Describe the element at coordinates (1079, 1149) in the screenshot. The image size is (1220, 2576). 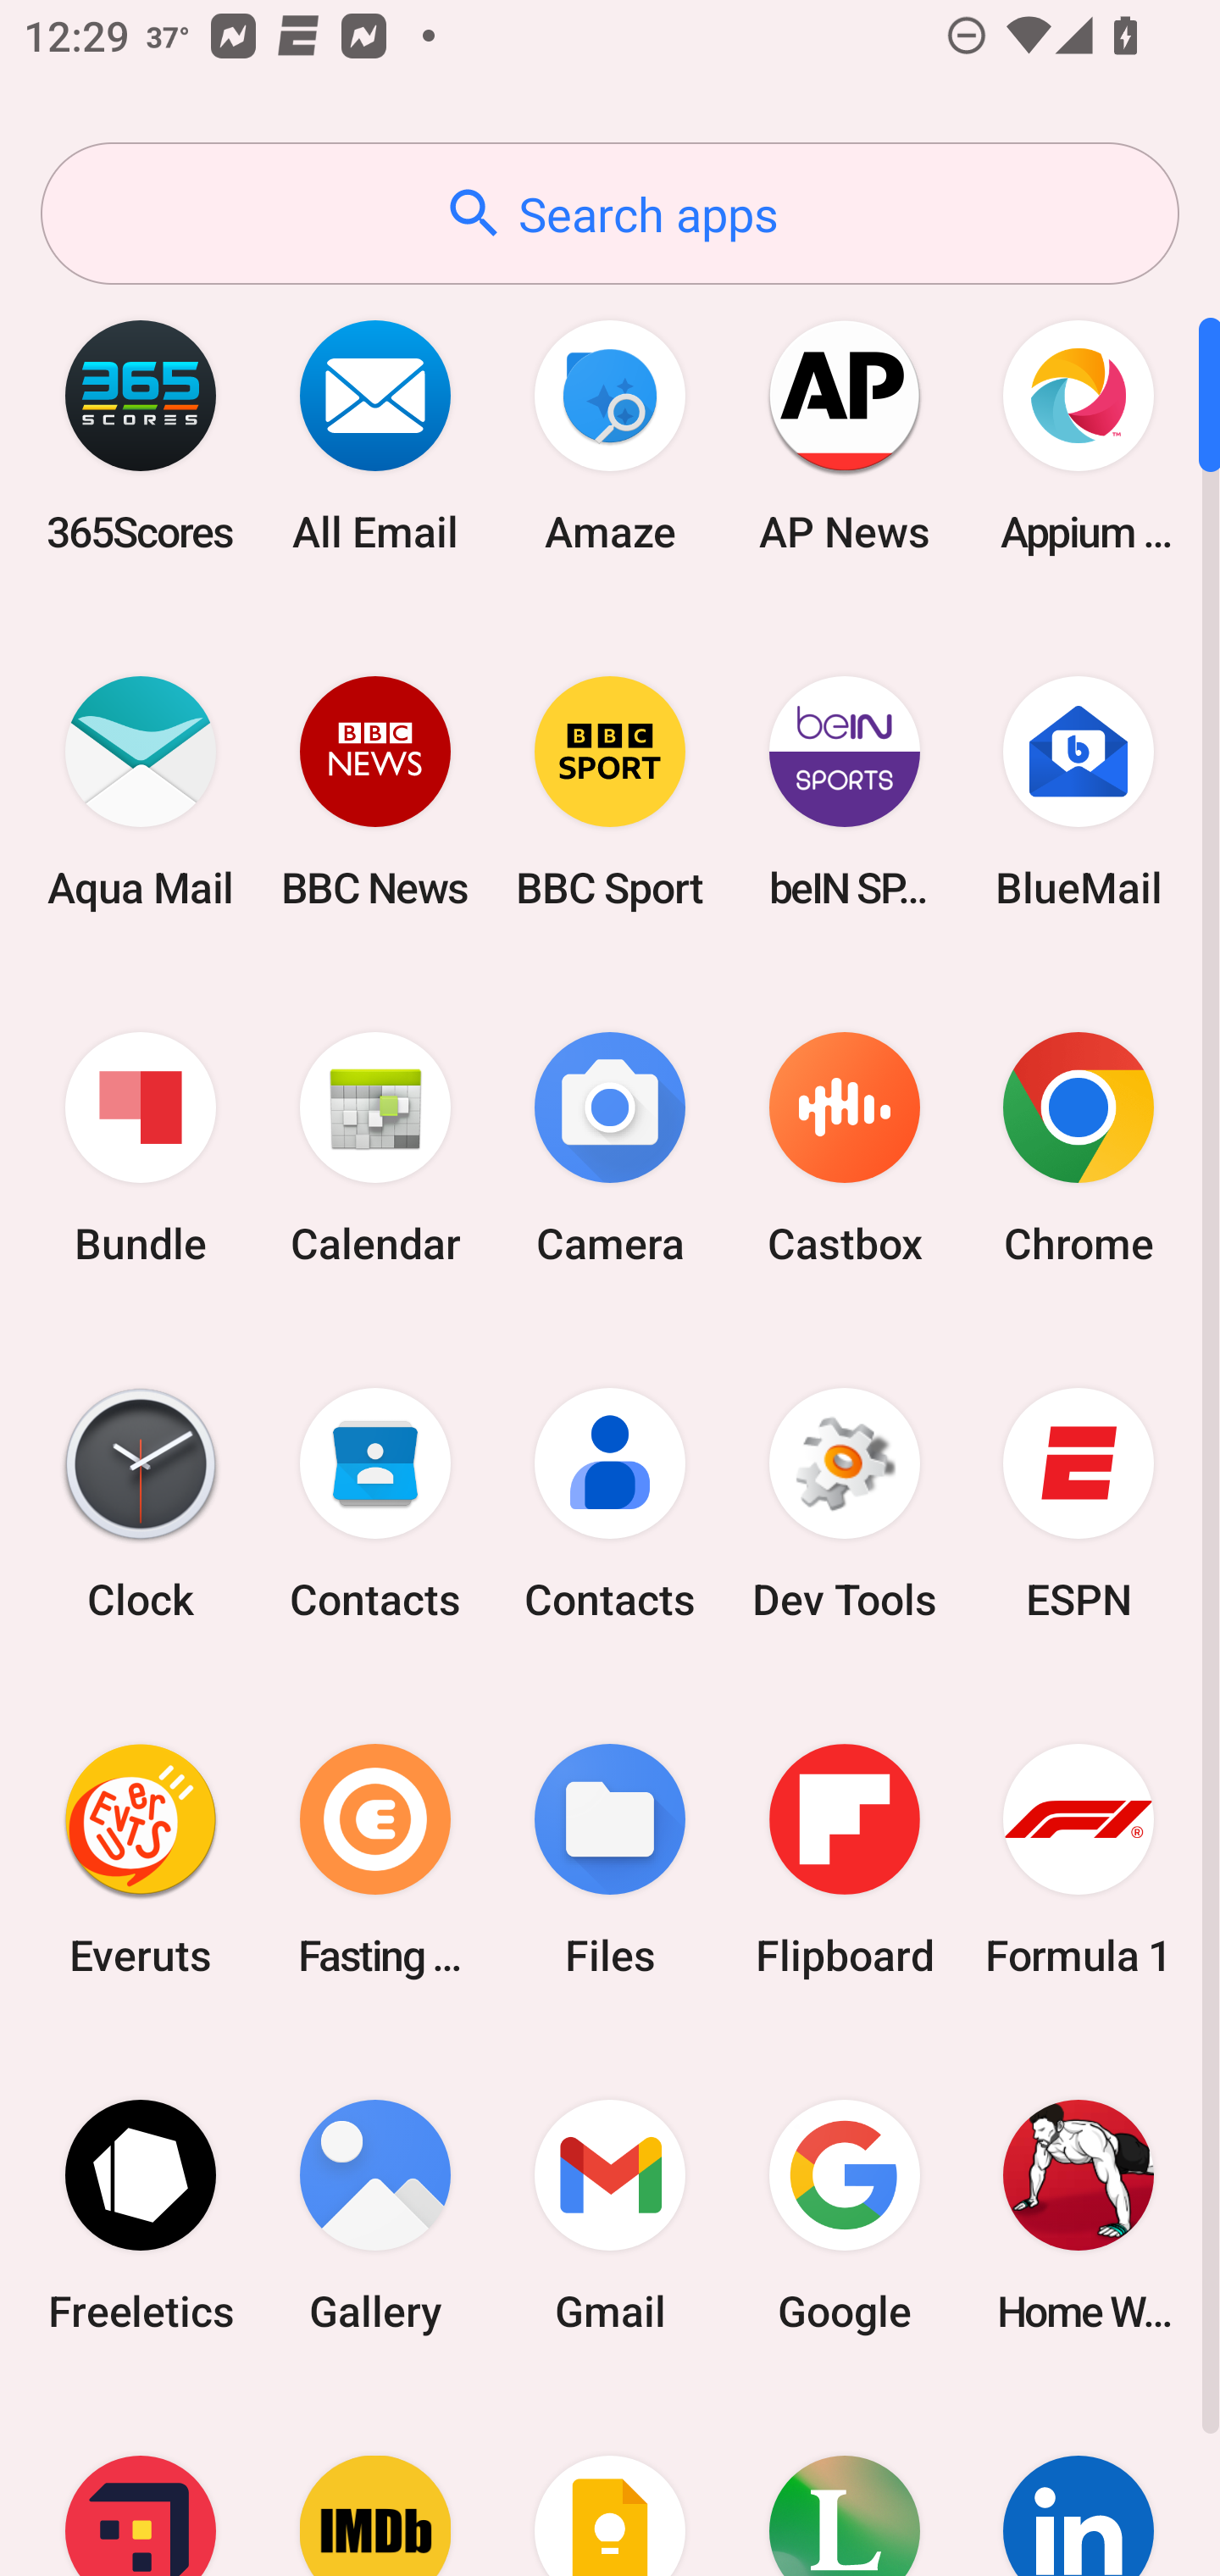
I see `Chrome` at that location.